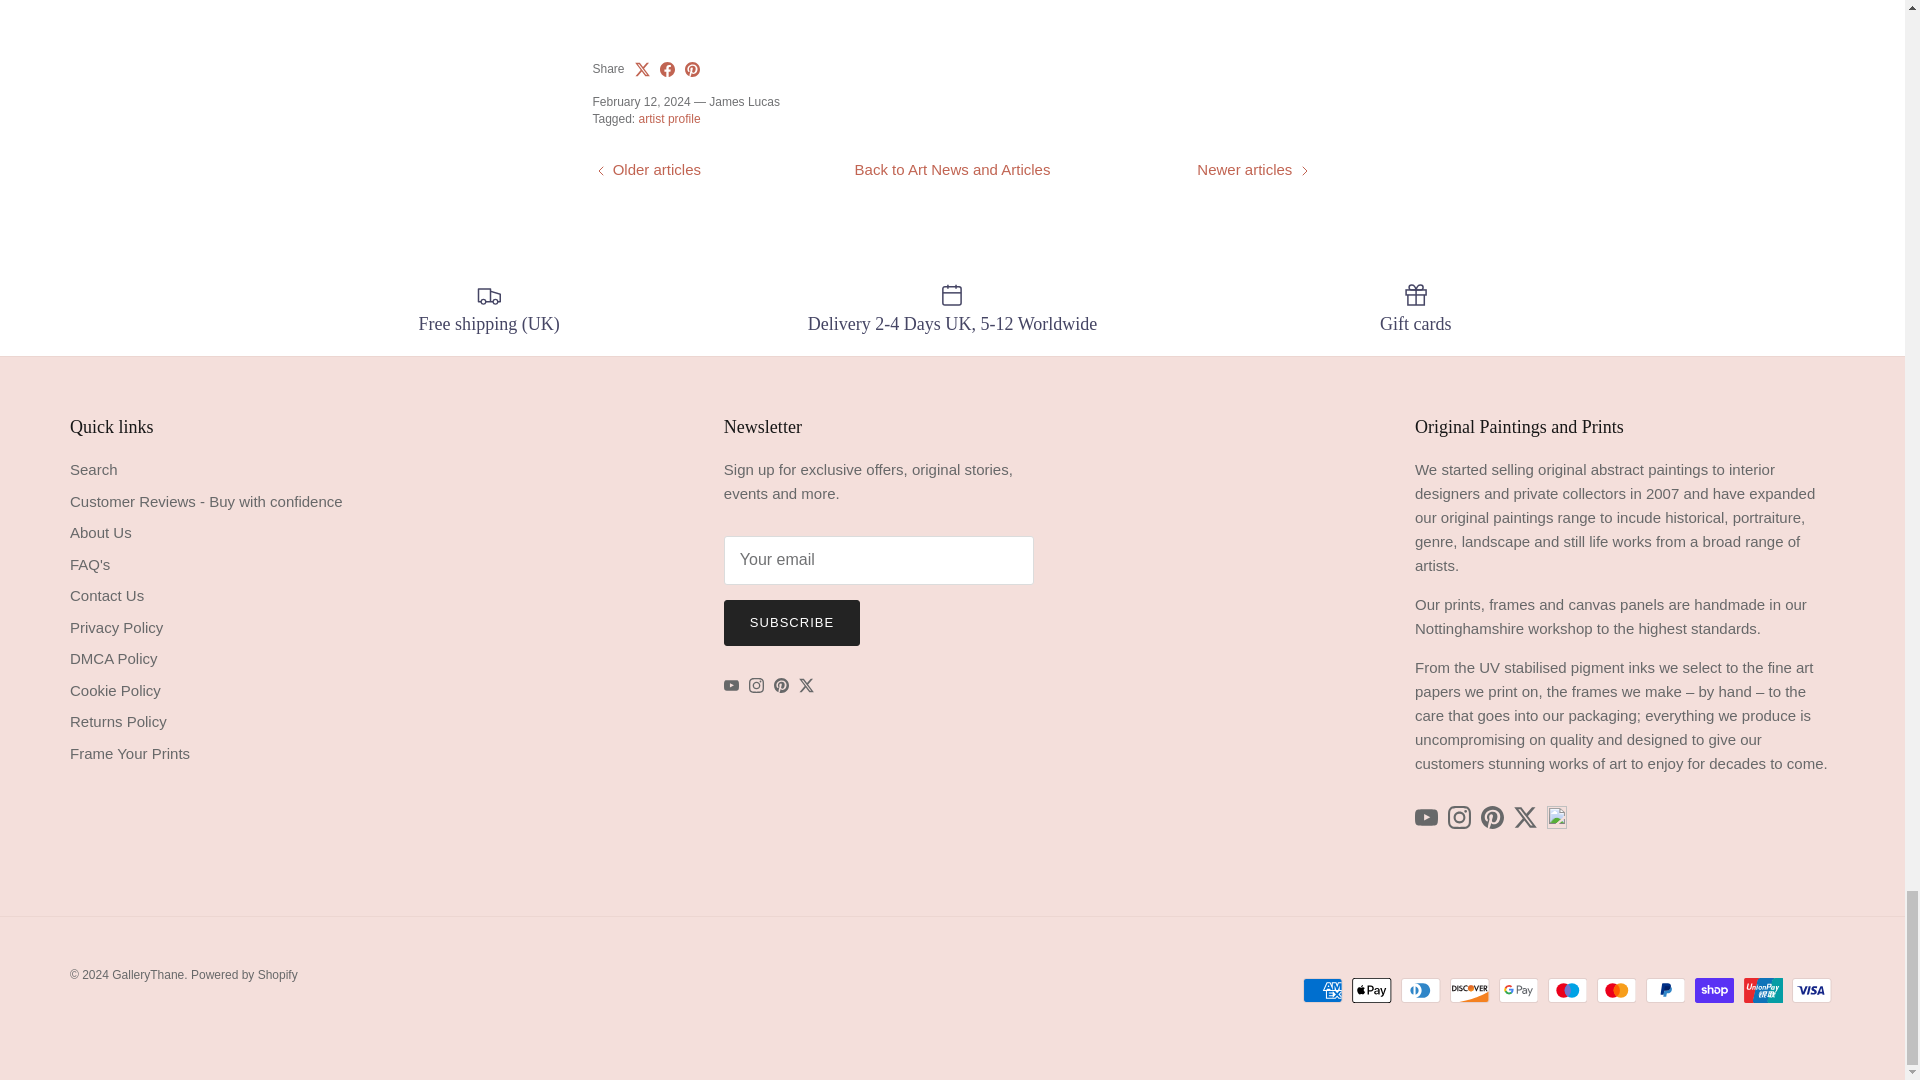 This screenshot has height=1080, width=1920. What do you see at coordinates (692, 68) in the screenshot?
I see `Pin on Pinterest` at bounding box center [692, 68].